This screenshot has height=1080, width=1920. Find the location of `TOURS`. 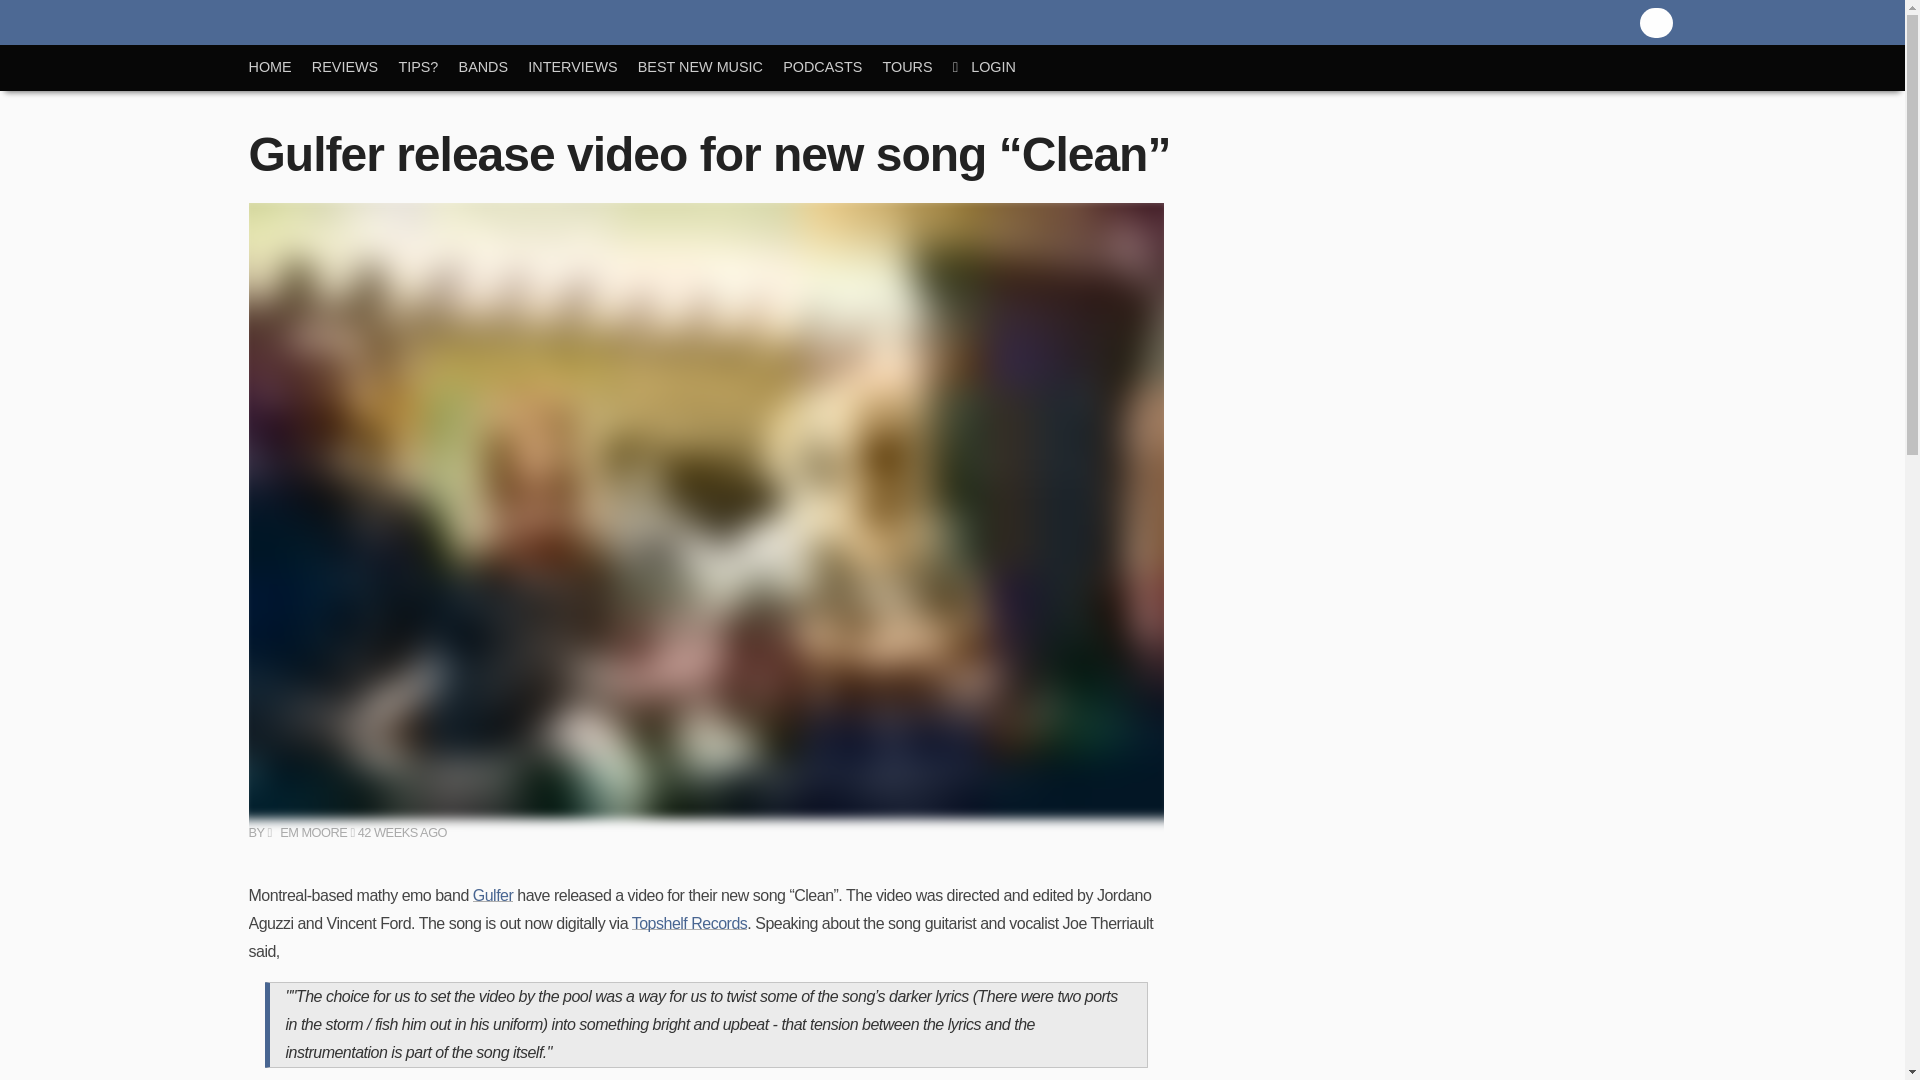

TOURS is located at coordinates (916, 67).